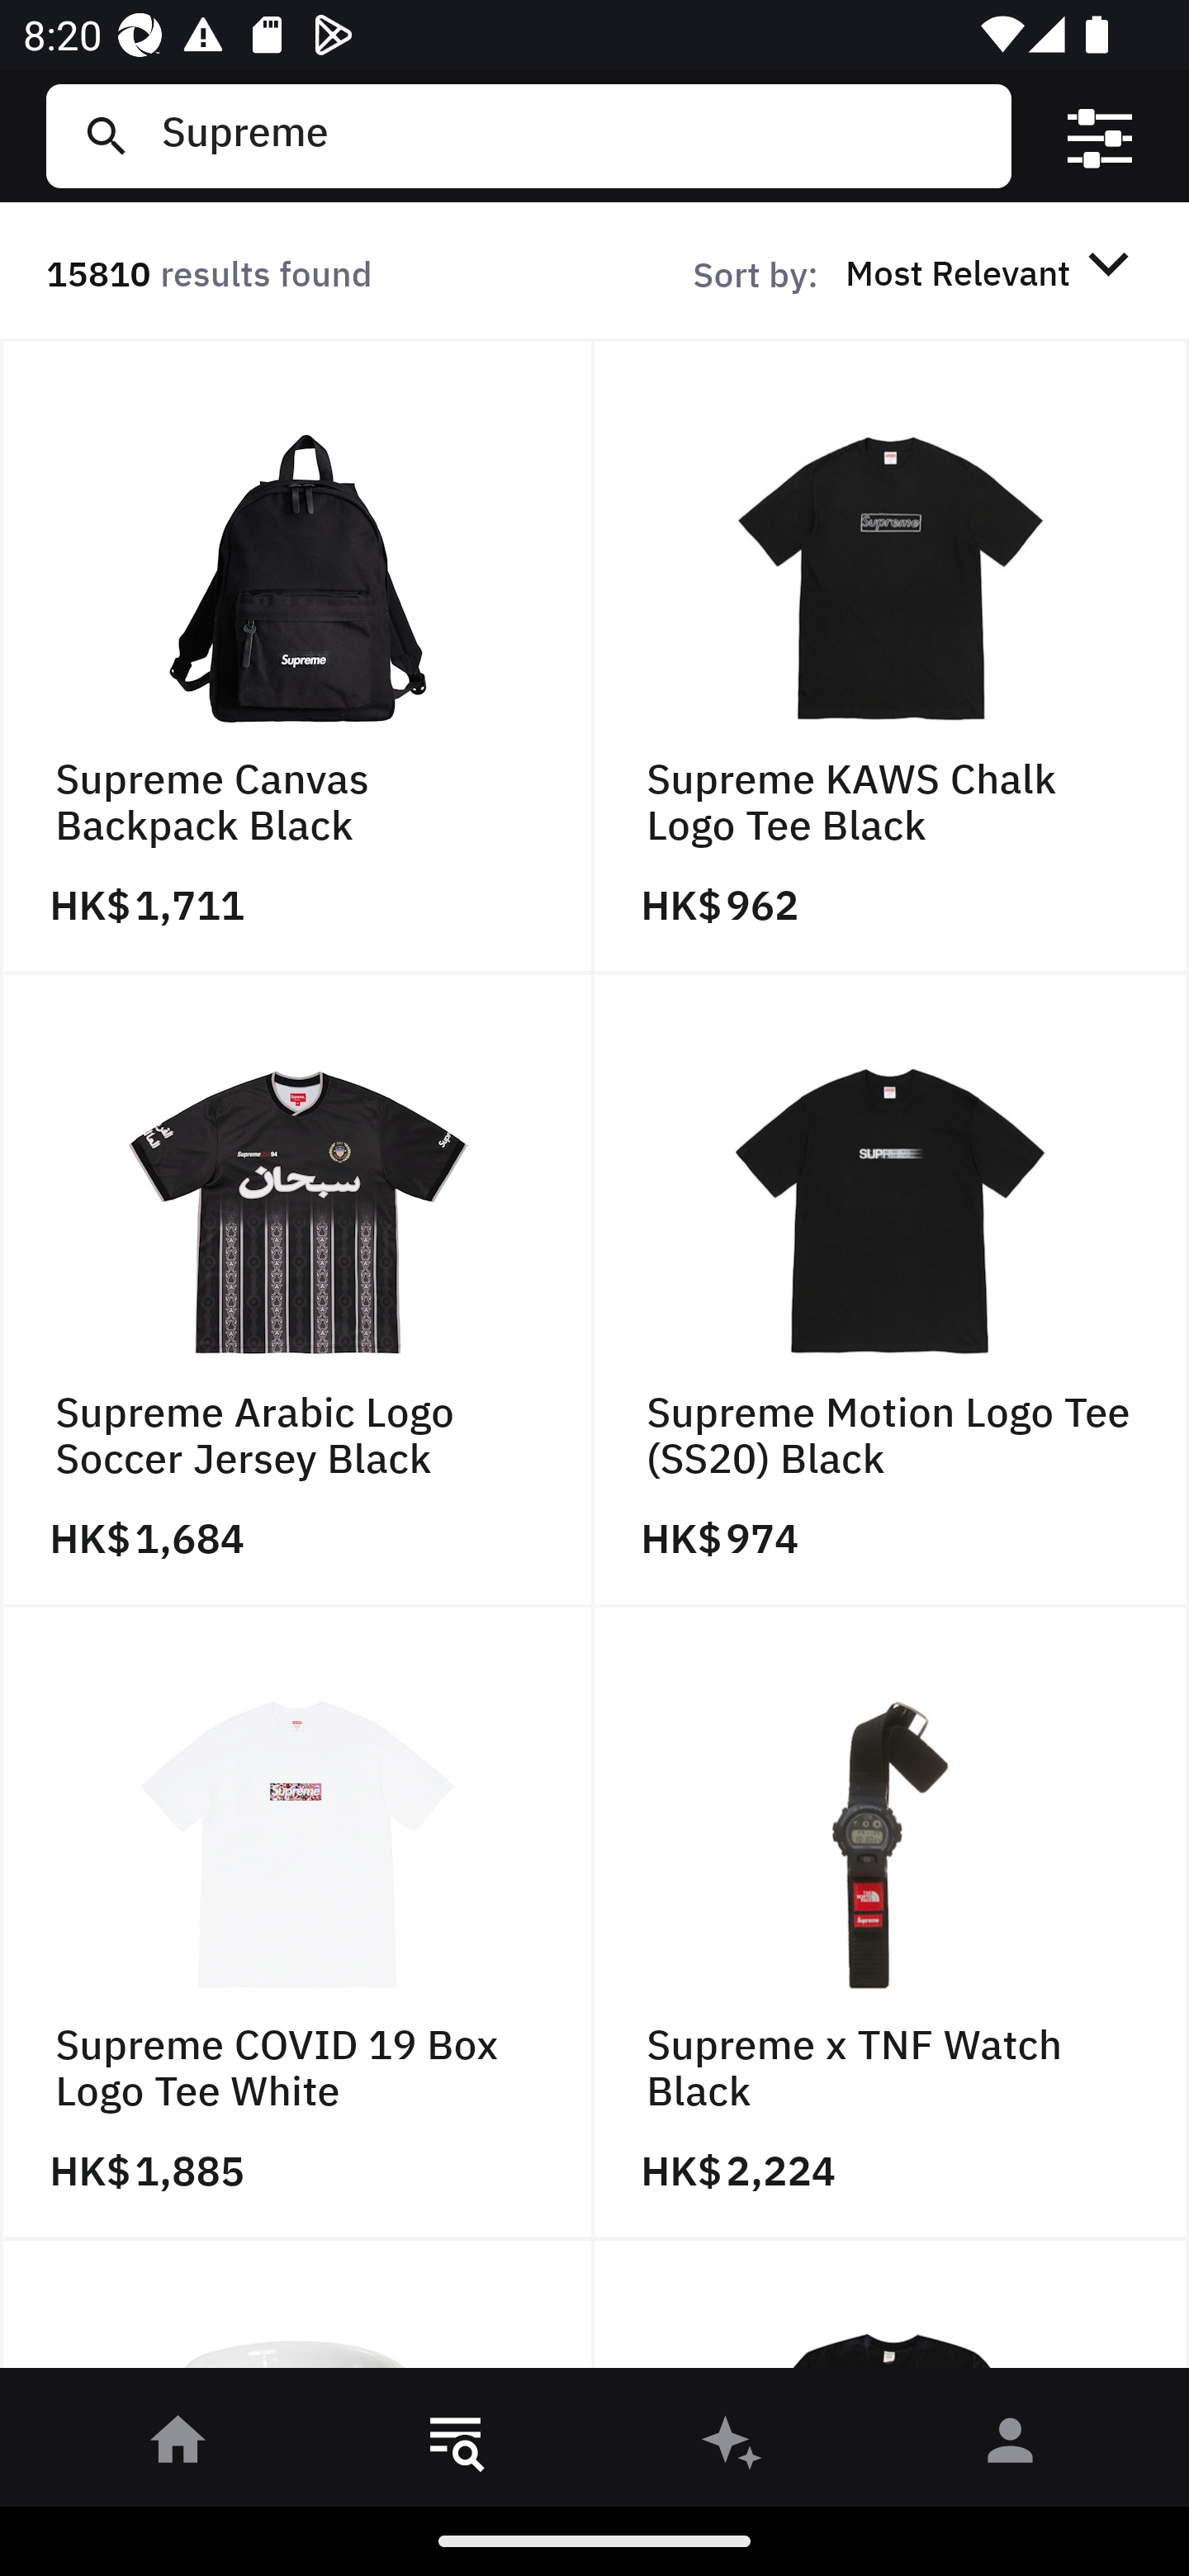  What do you see at coordinates (178, 2446) in the screenshot?
I see `󰋜` at bounding box center [178, 2446].